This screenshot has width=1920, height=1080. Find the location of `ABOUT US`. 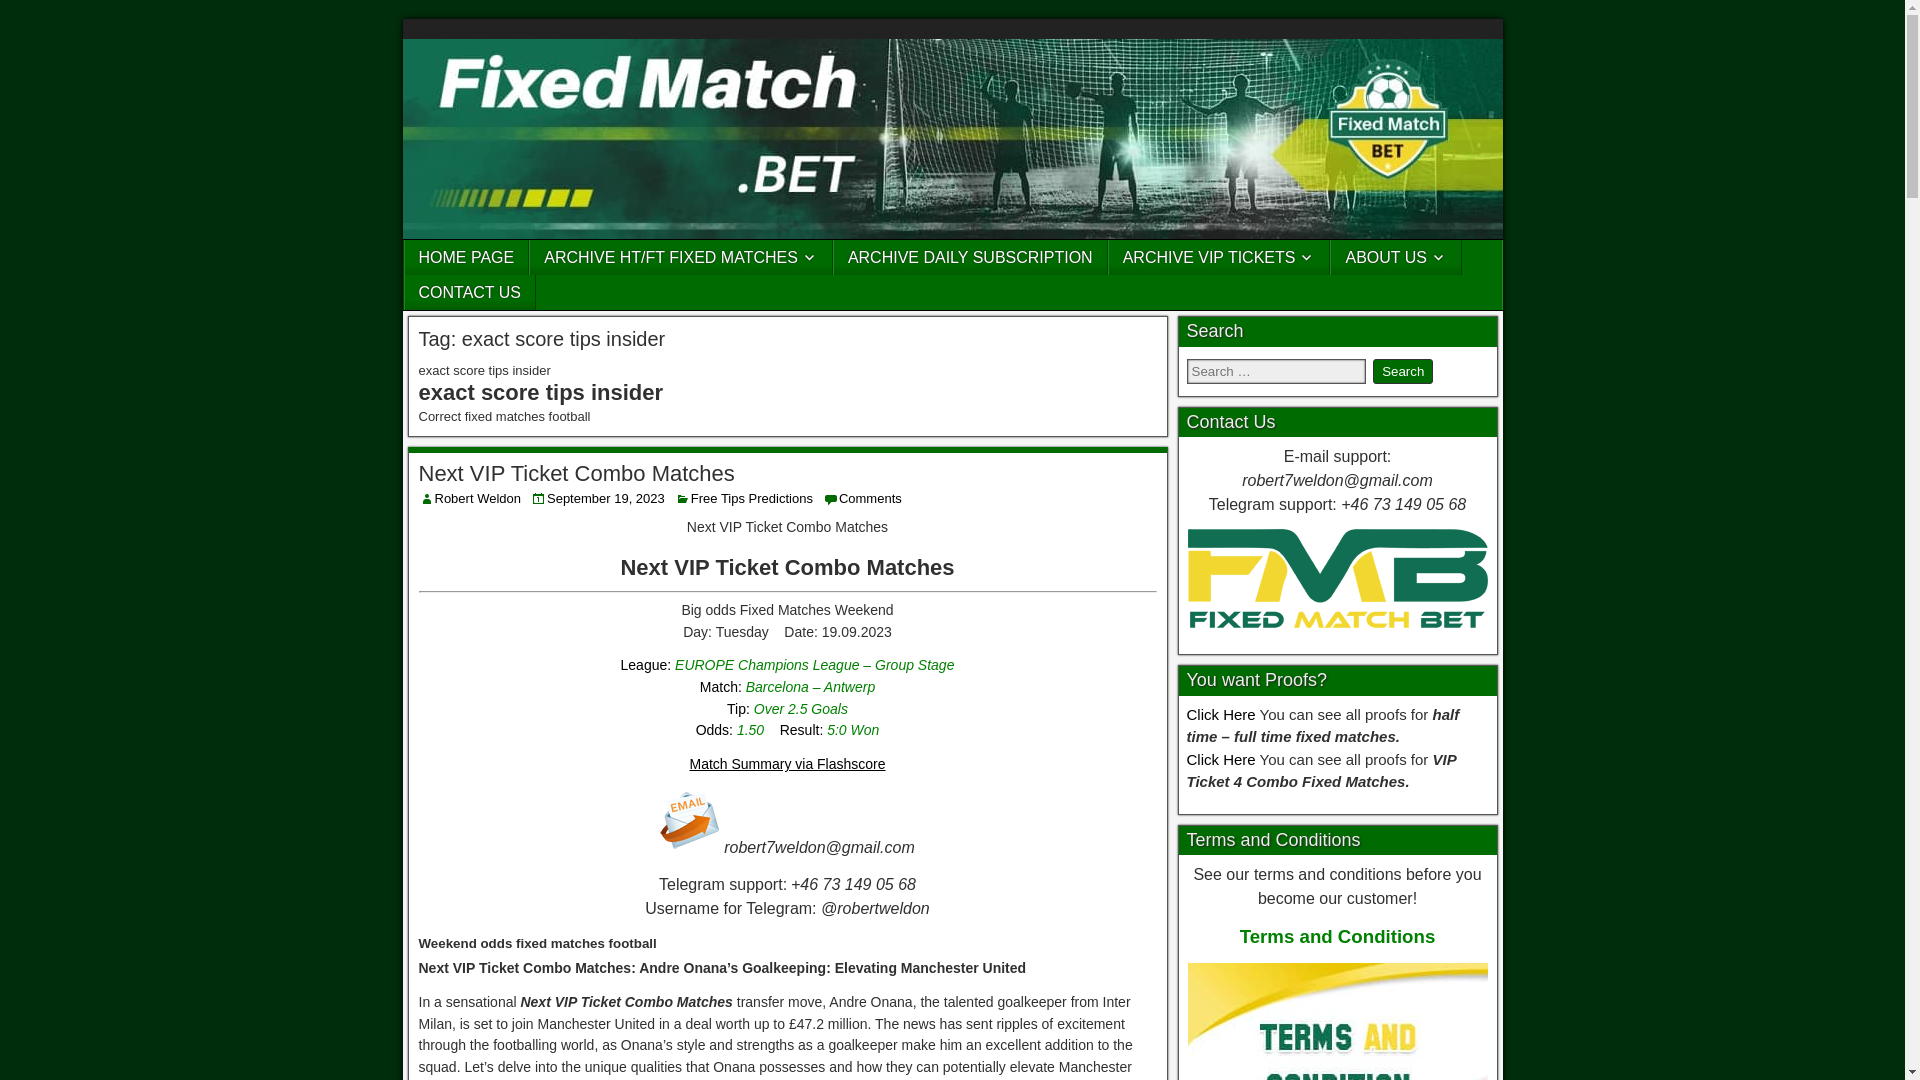

ABOUT US is located at coordinates (1396, 257).